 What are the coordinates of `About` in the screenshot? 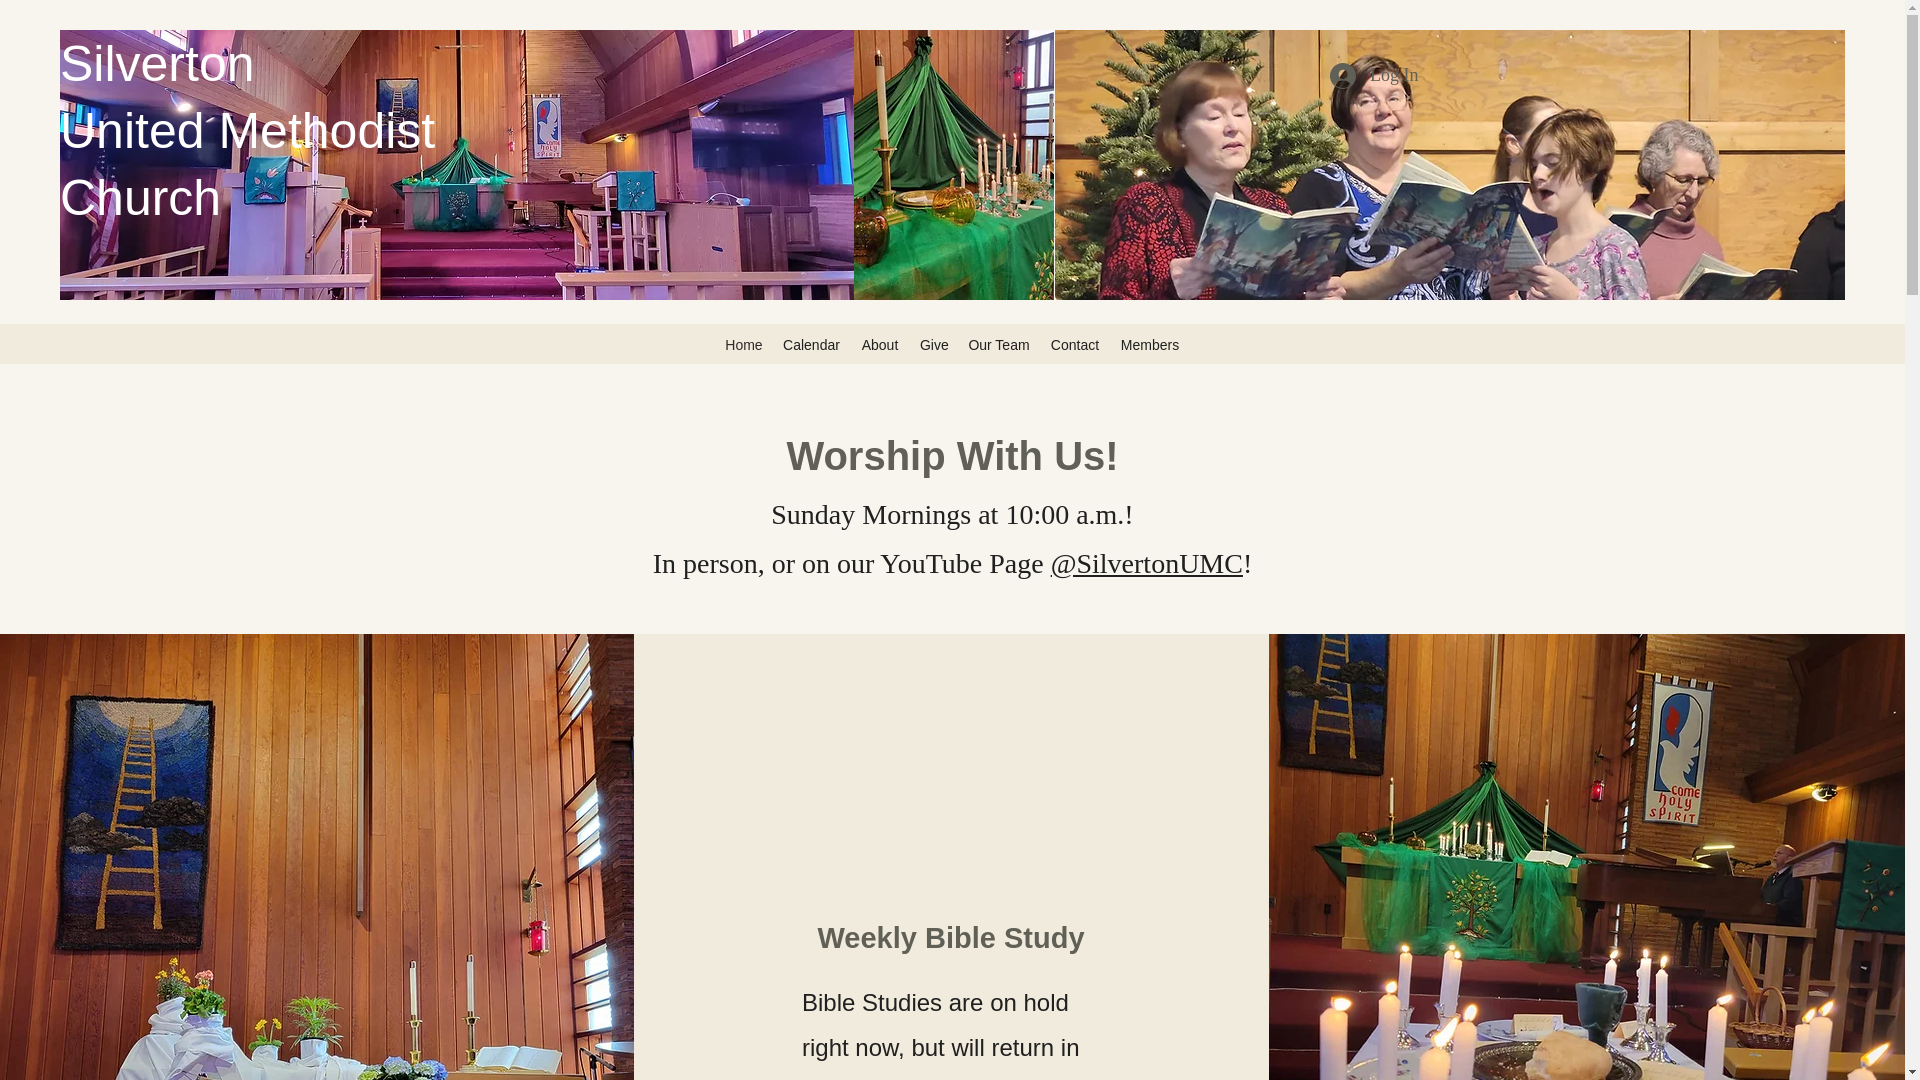 It's located at (880, 344).